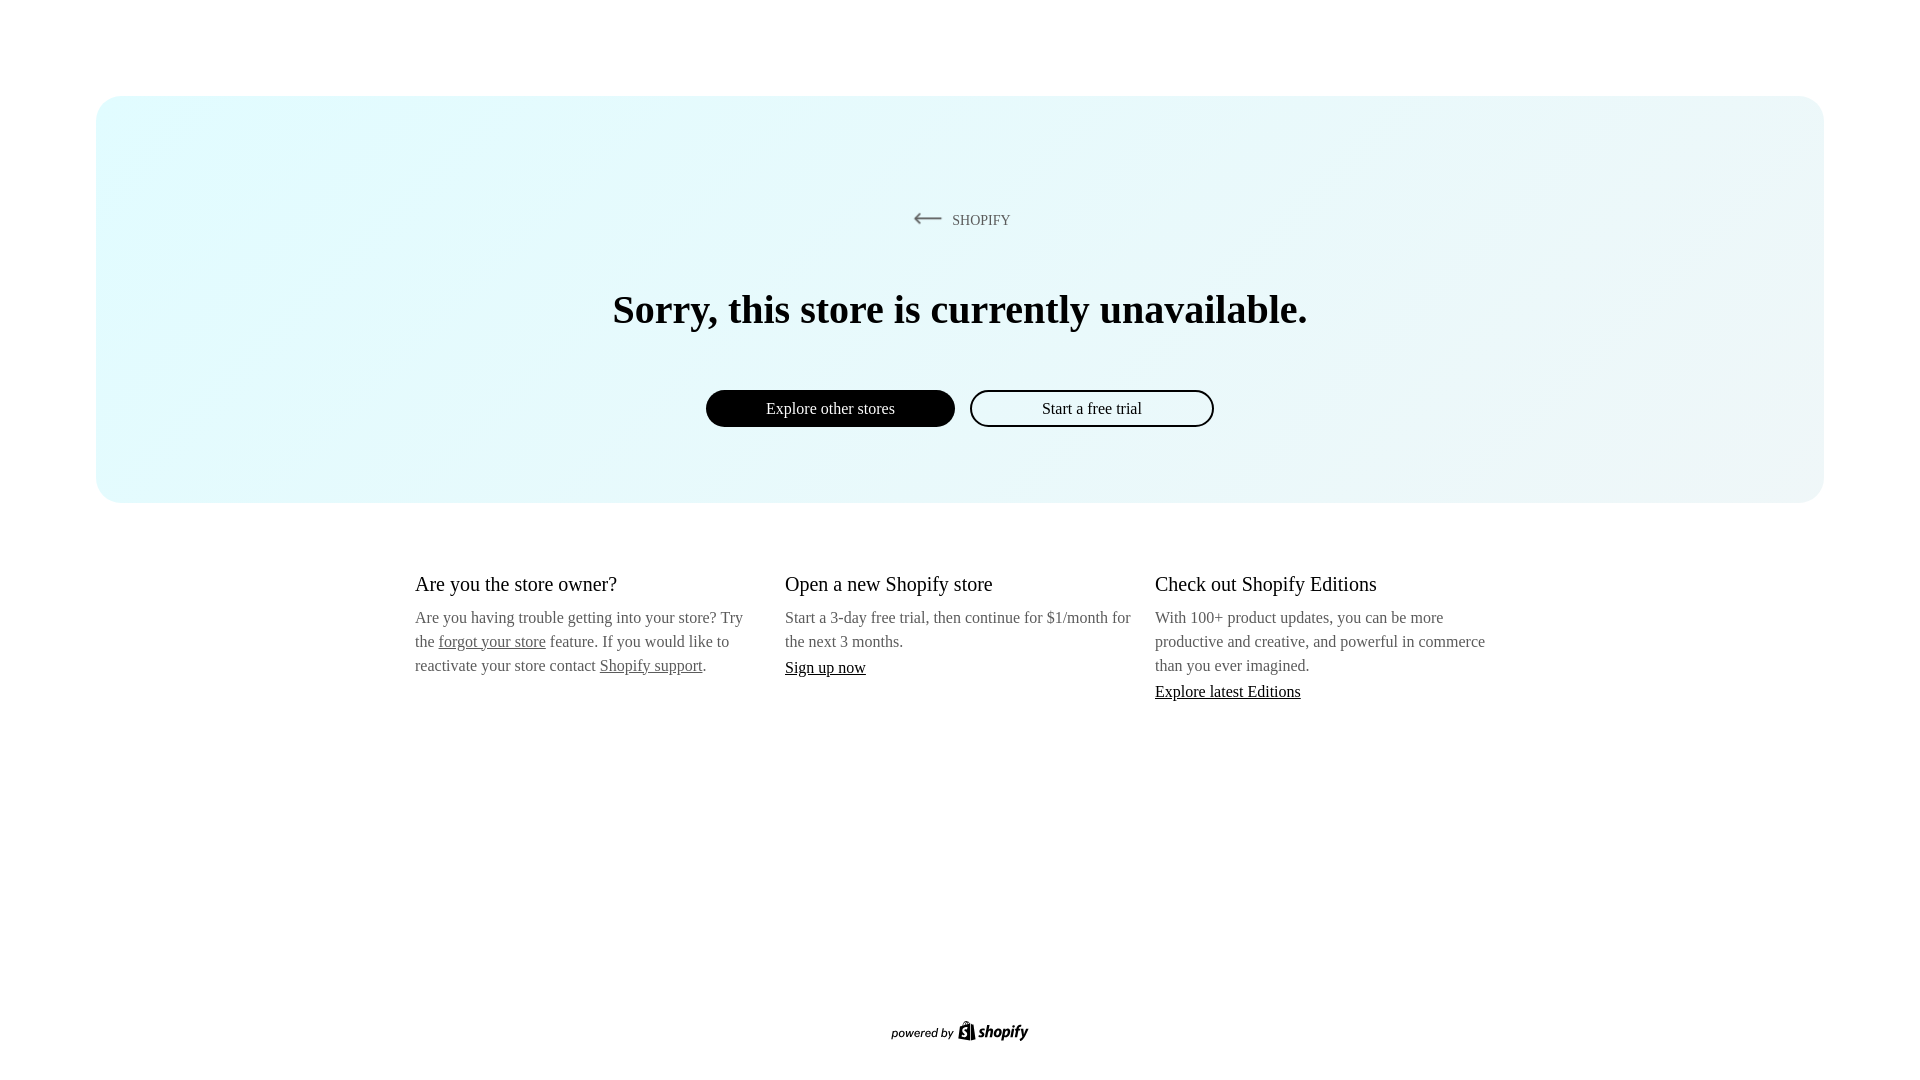  Describe the element at coordinates (958, 219) in the screenshot. I see `SHOPIFY` at that location.